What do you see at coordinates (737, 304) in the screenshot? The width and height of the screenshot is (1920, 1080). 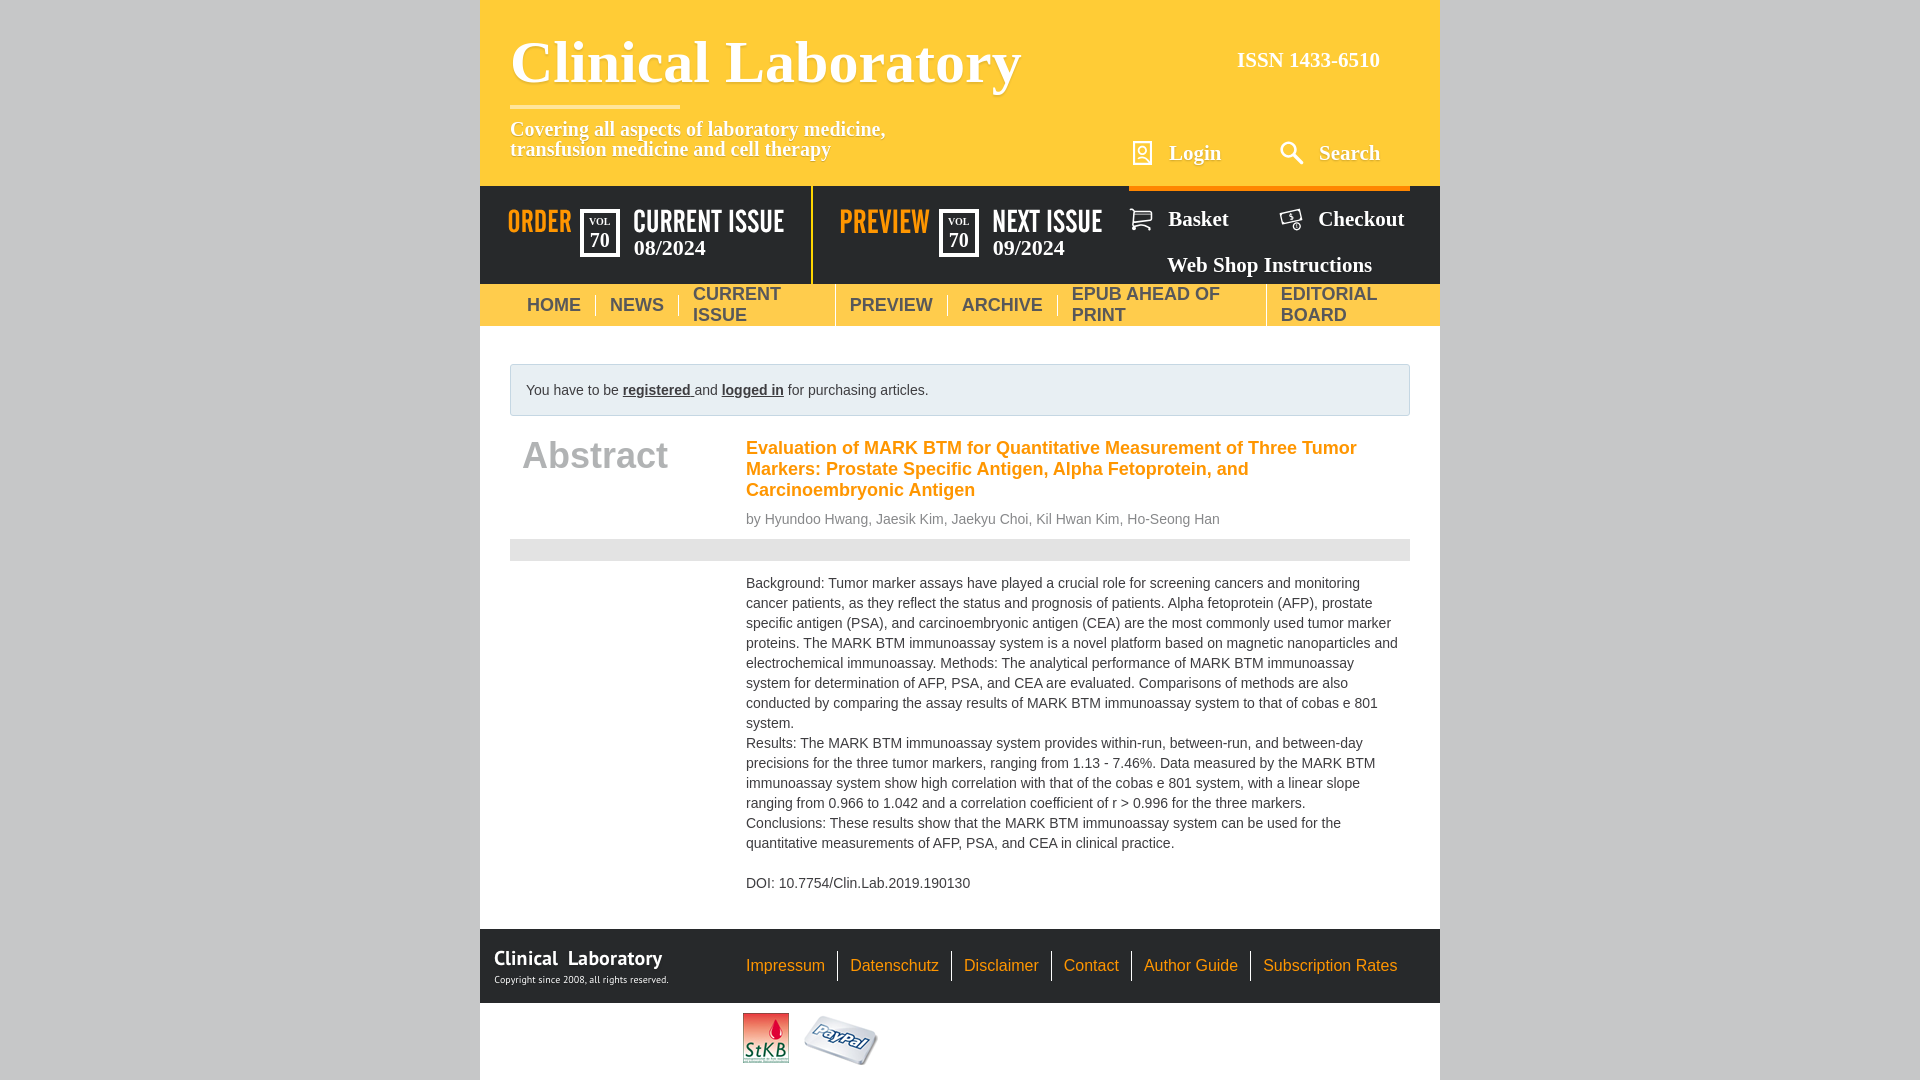 I see `CURRENT ISSUE` at bounding box center [737, 304].